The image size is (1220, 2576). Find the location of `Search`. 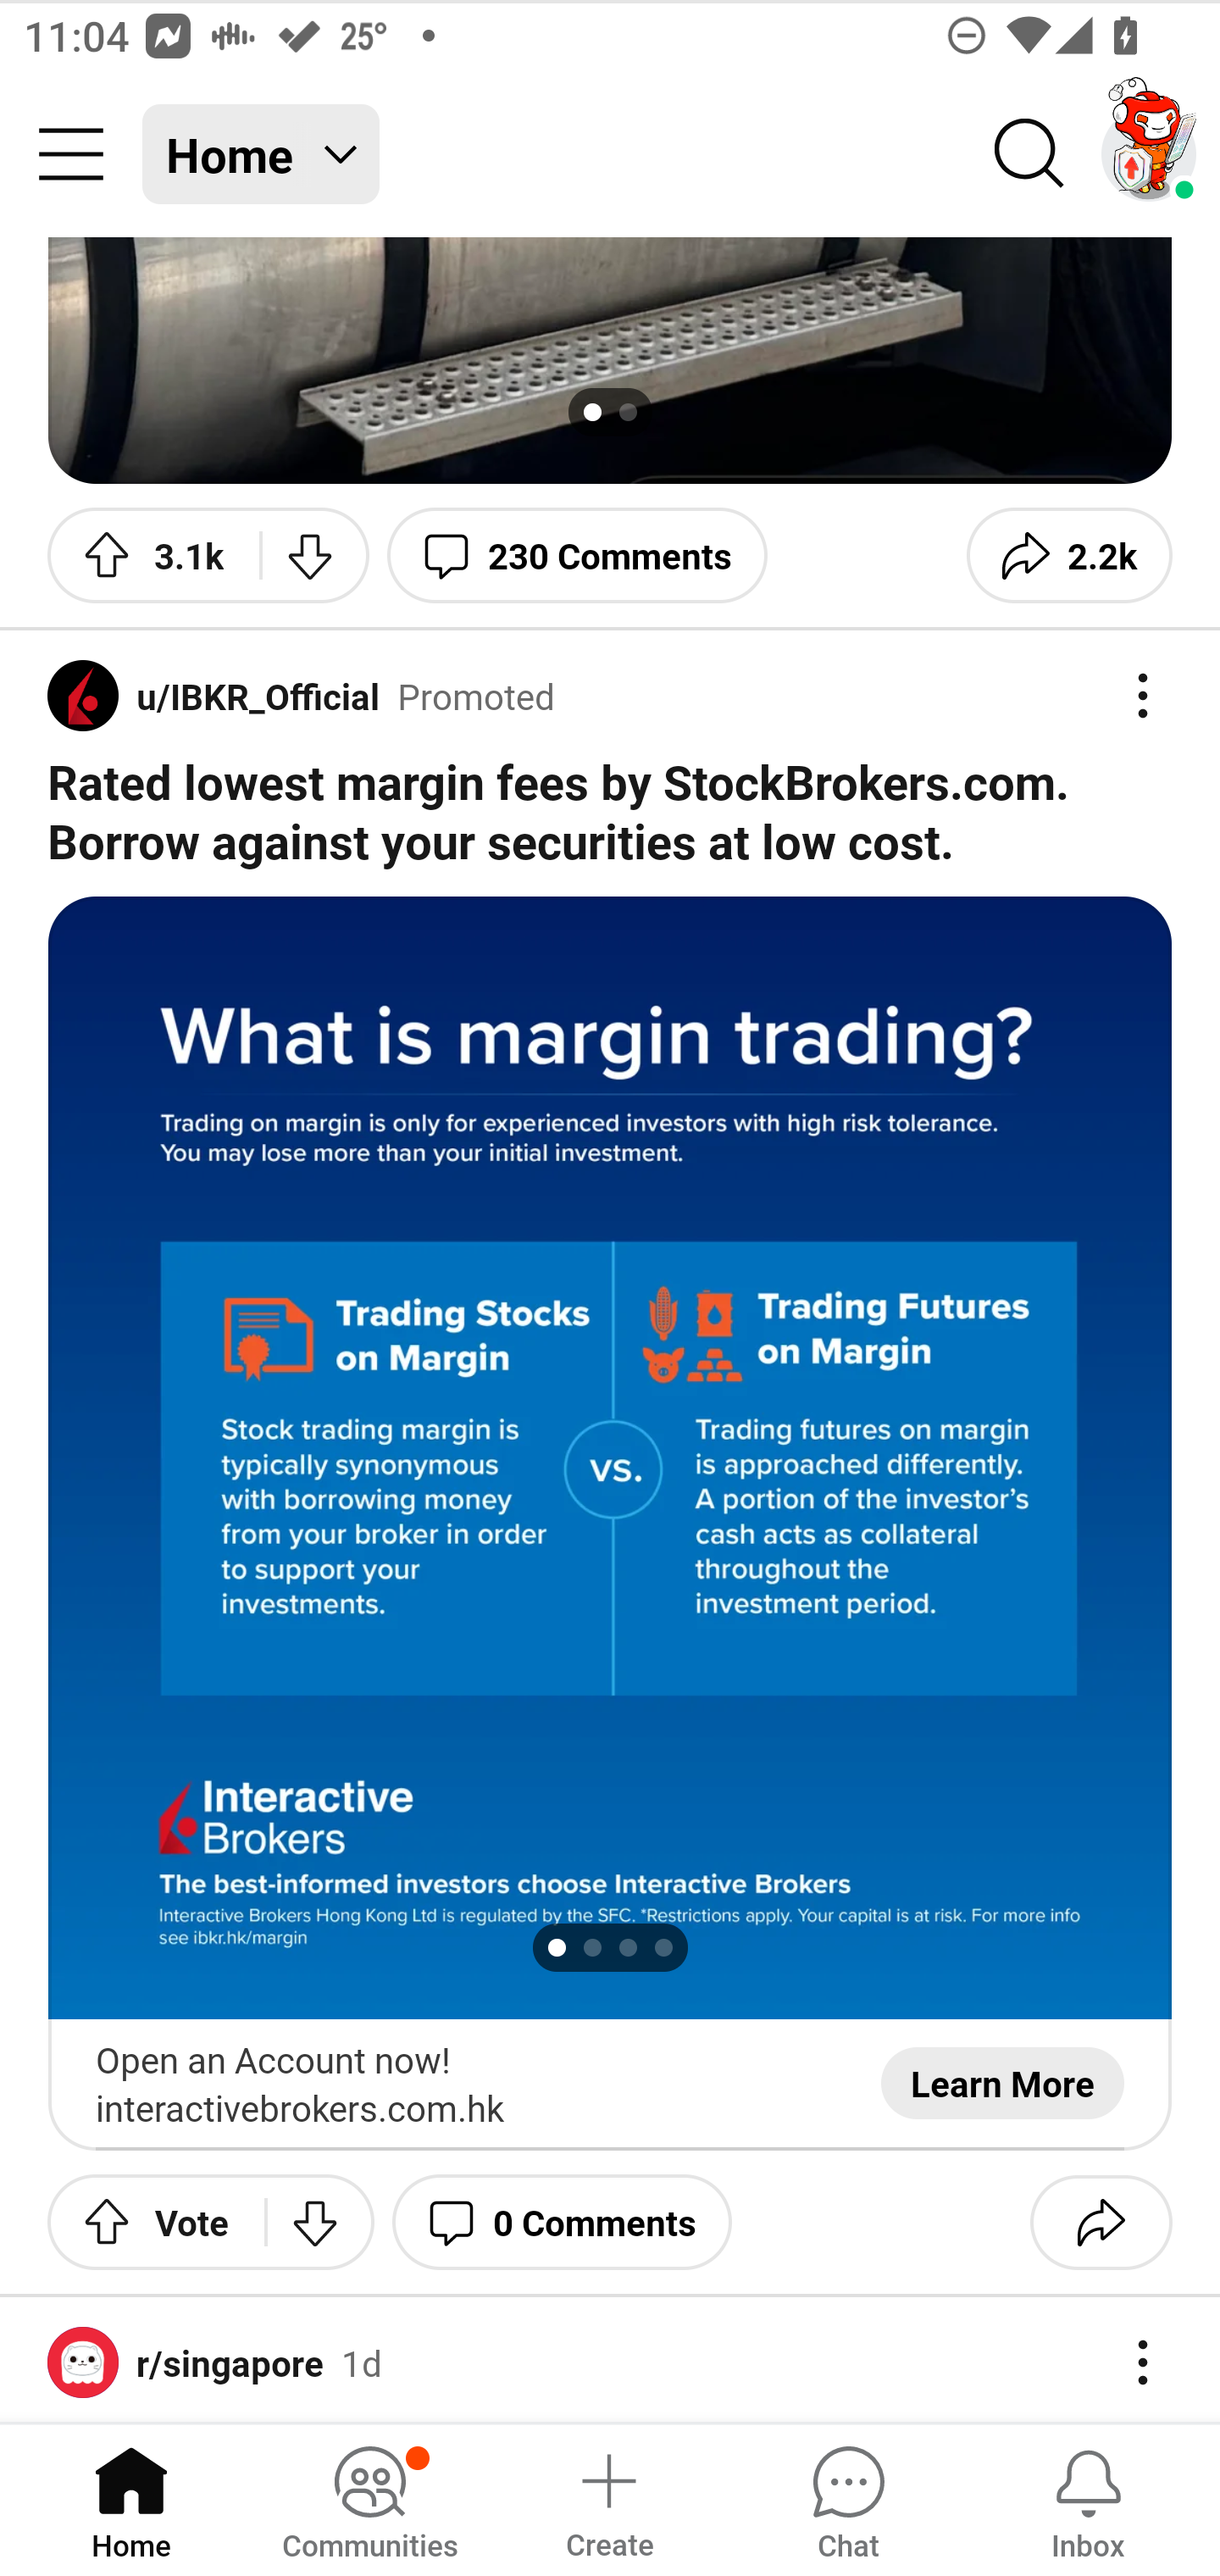

Search is located at coordinates (1030, 154).